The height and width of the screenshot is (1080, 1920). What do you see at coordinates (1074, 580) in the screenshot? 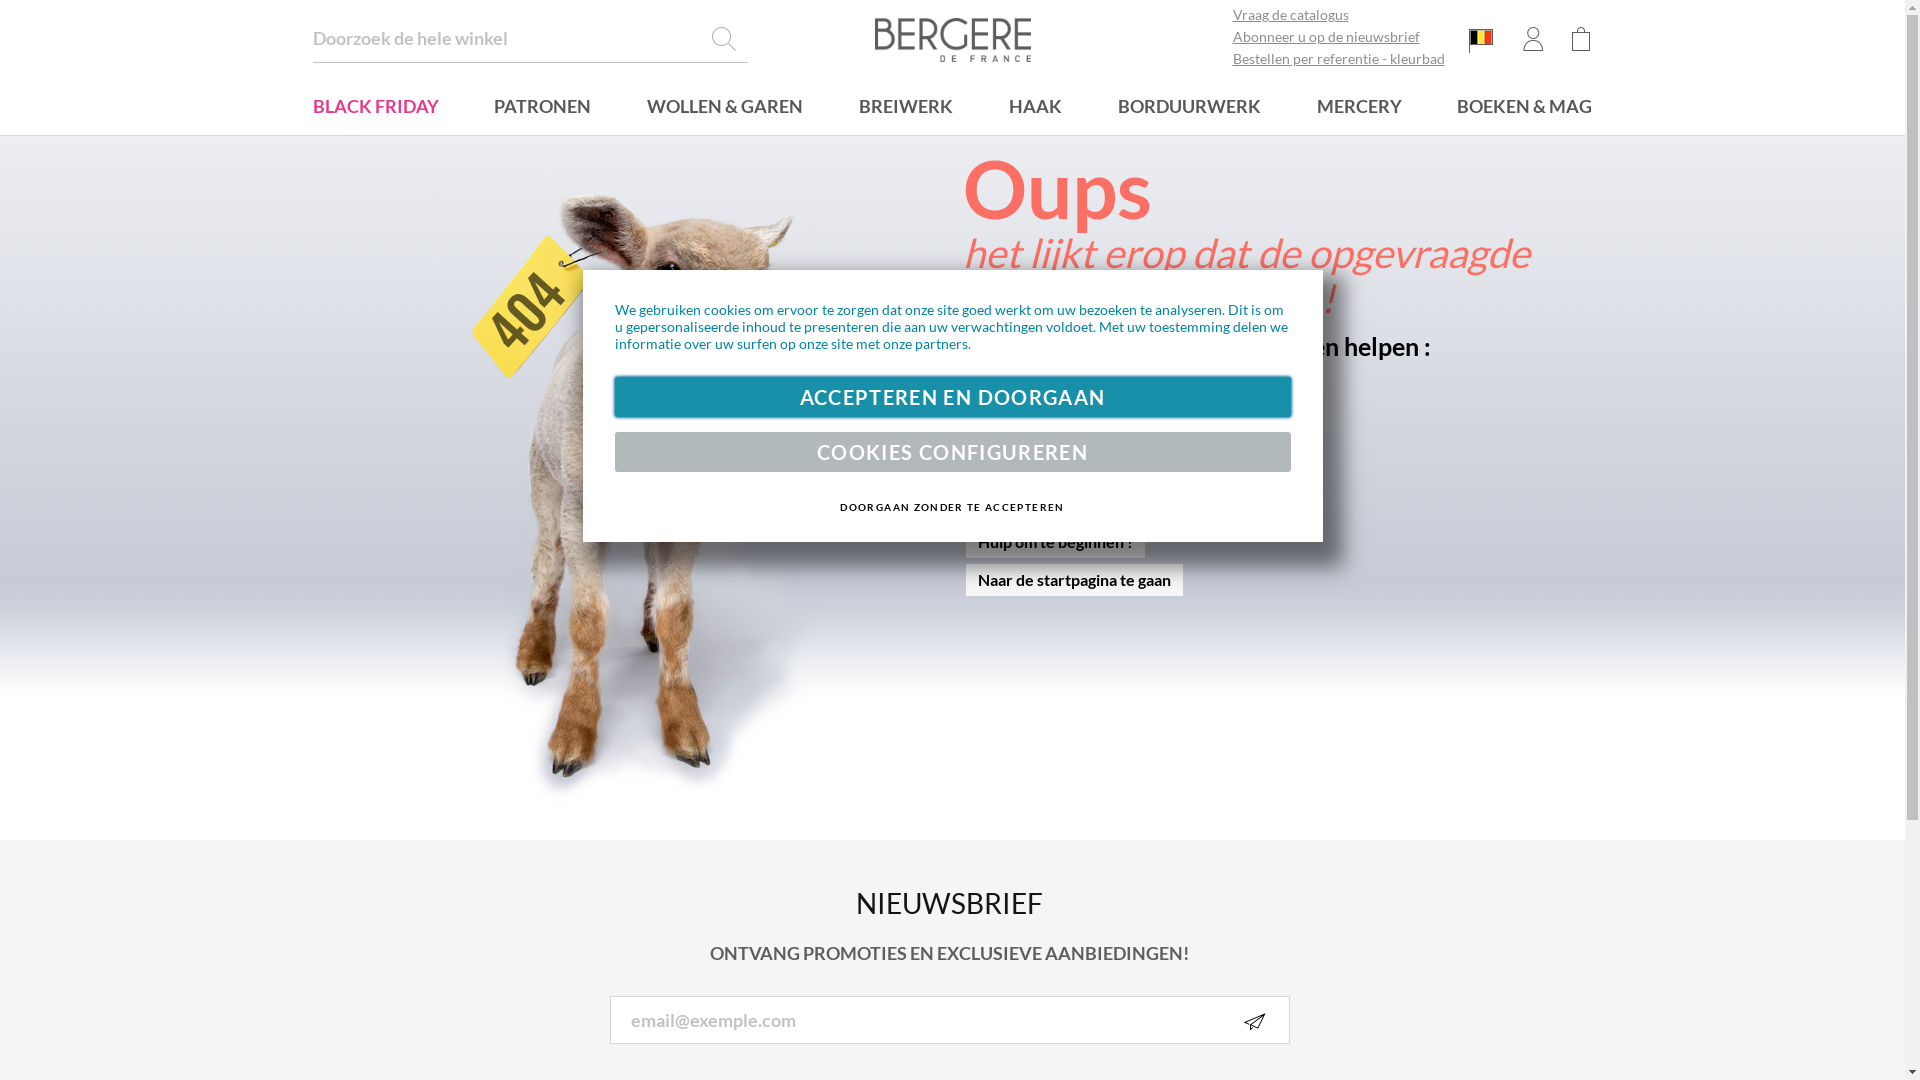
I see `Naar de startpagina te gaan` at bounding box center [1074, 580].